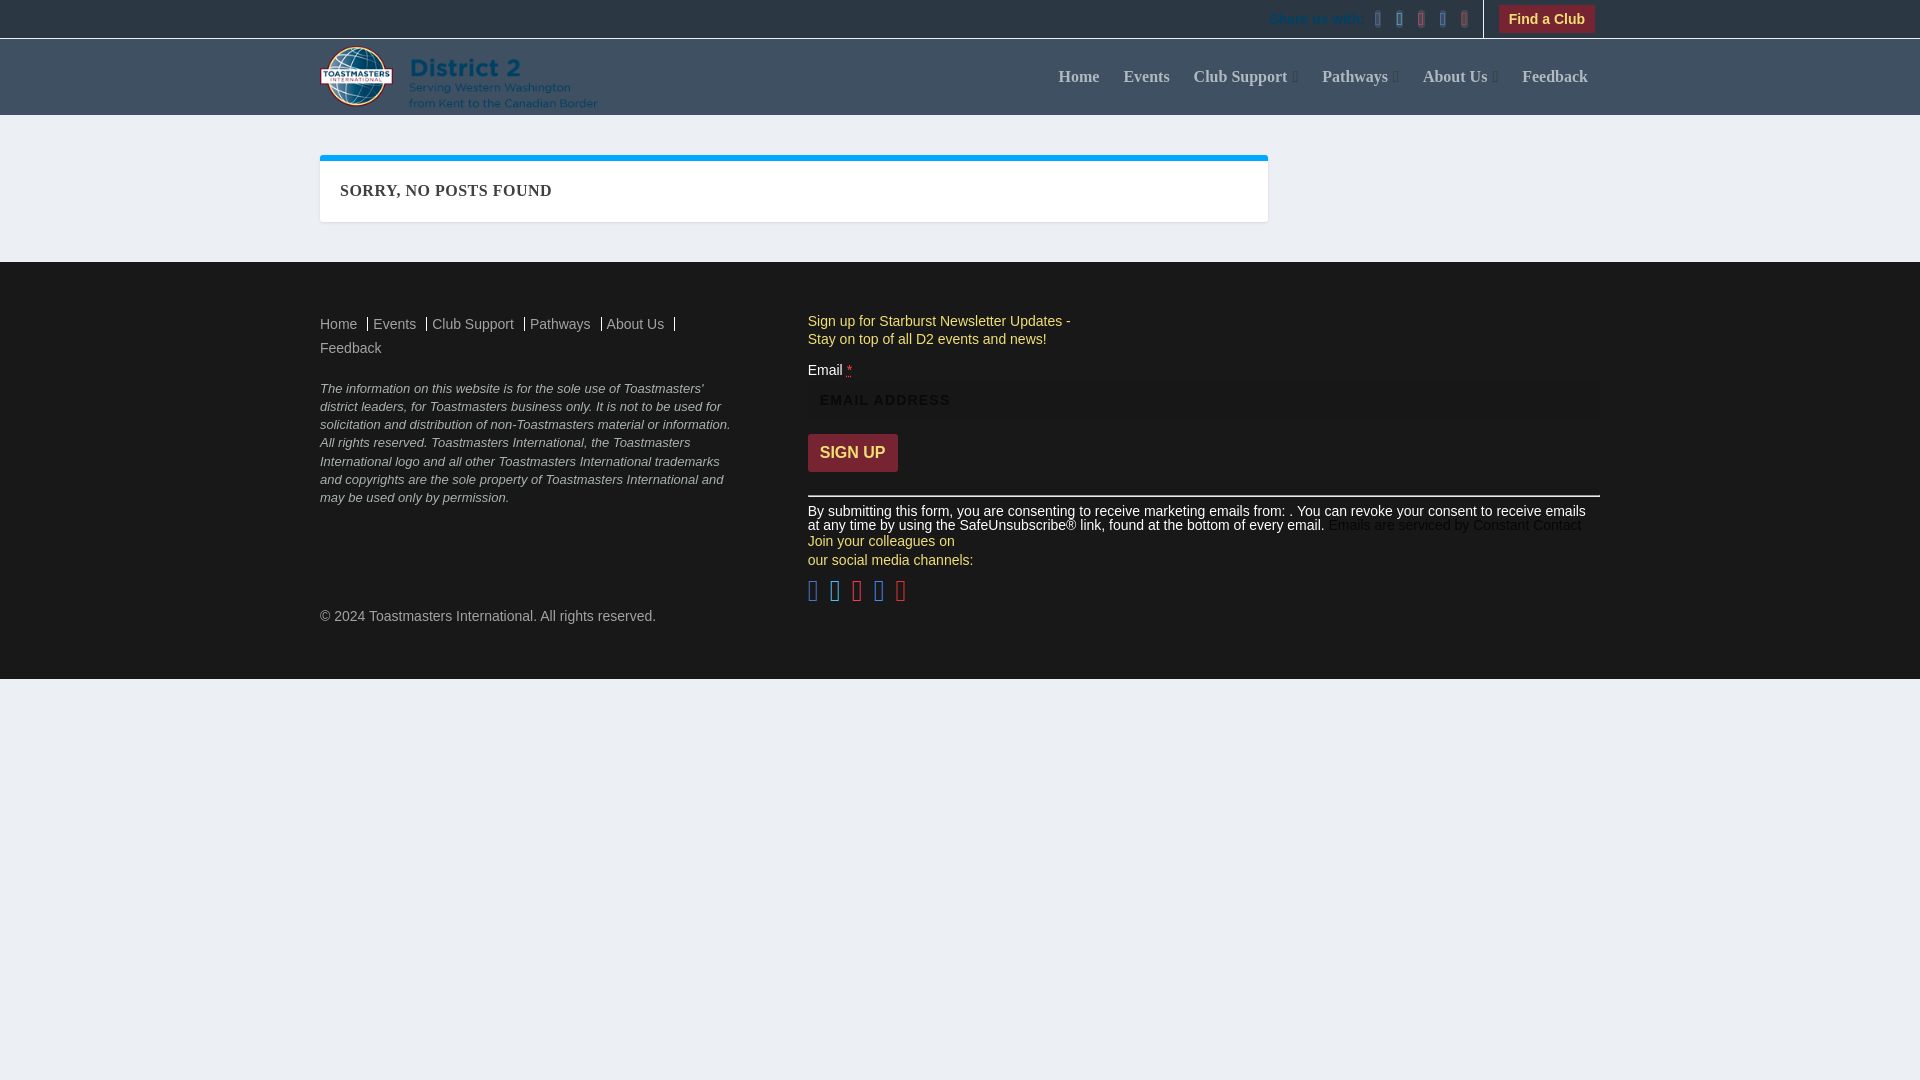  I want to click on Pathways, so click(1360, 90).